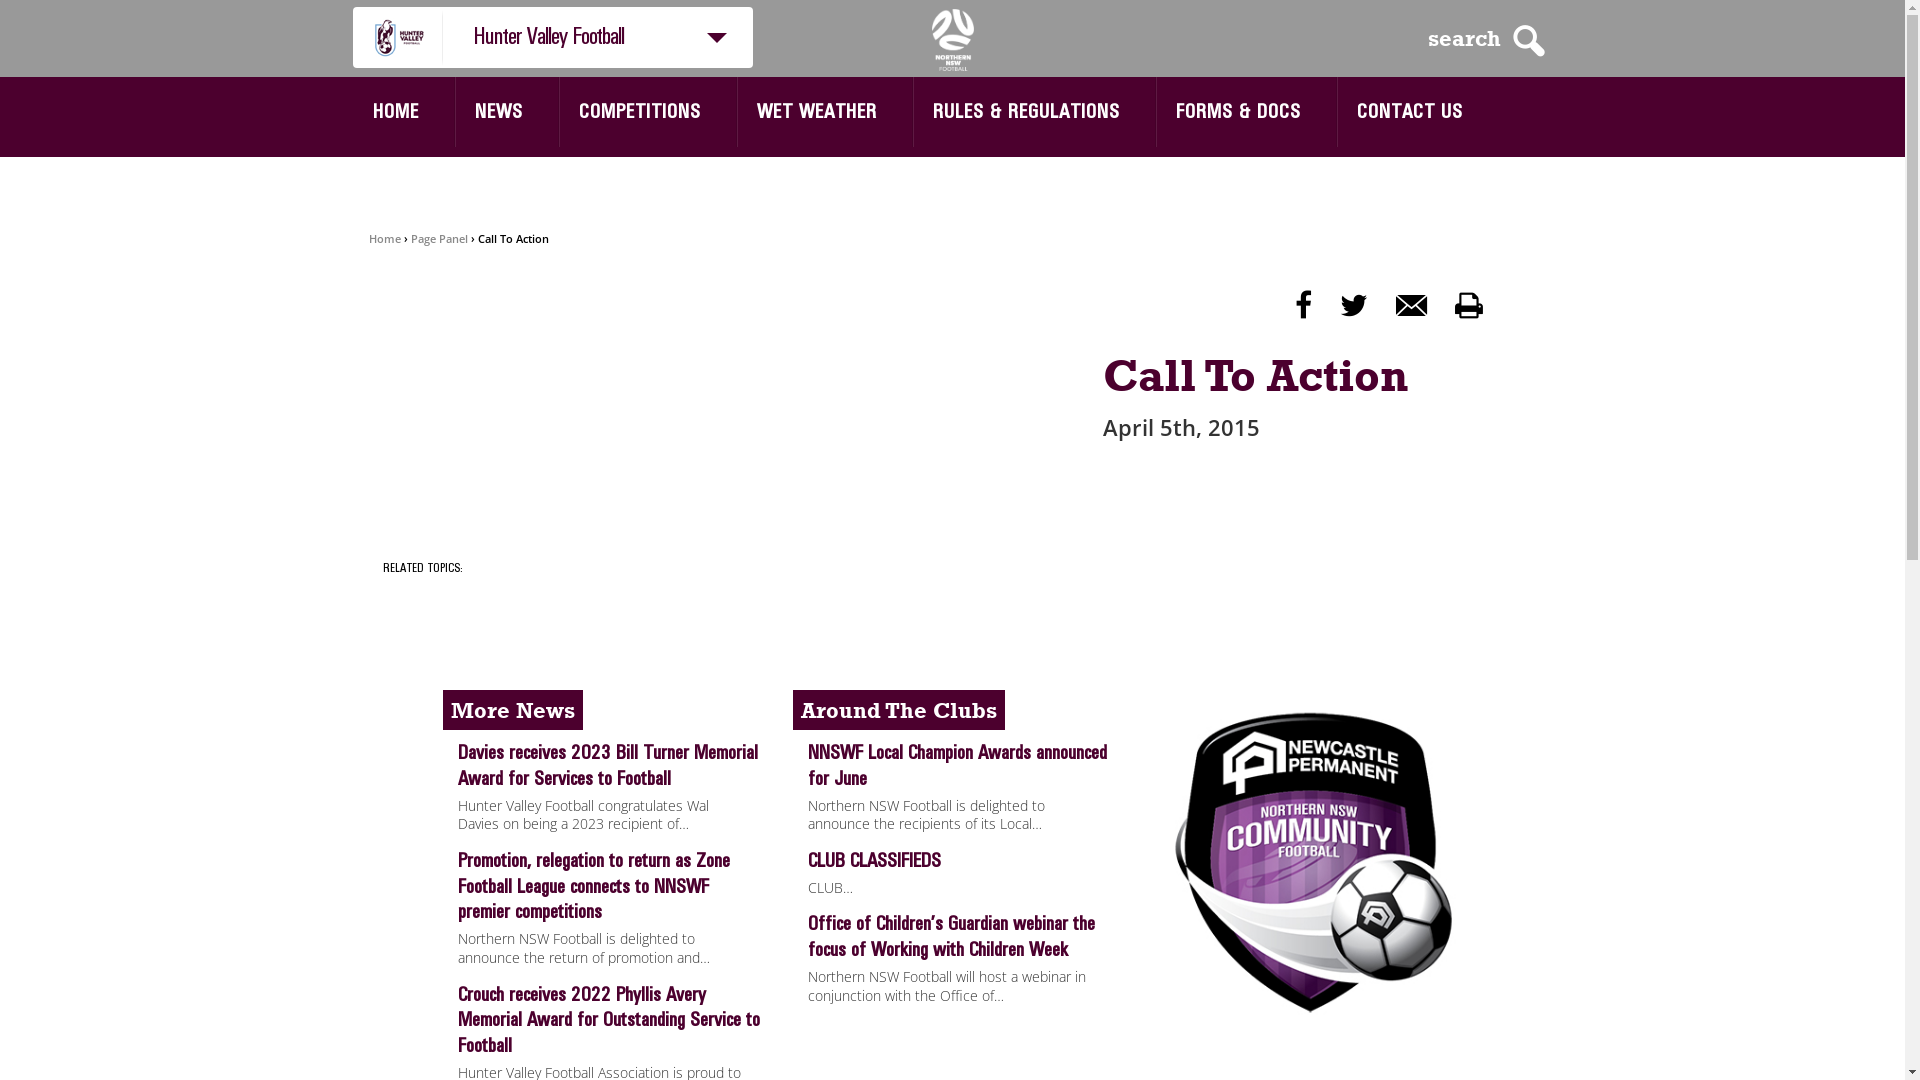 This screenshot has width=1920, height=1080. What do you see at coordinates (1354, 306) in the screenshot?
I see `t` at bounding box center [1354, 306].